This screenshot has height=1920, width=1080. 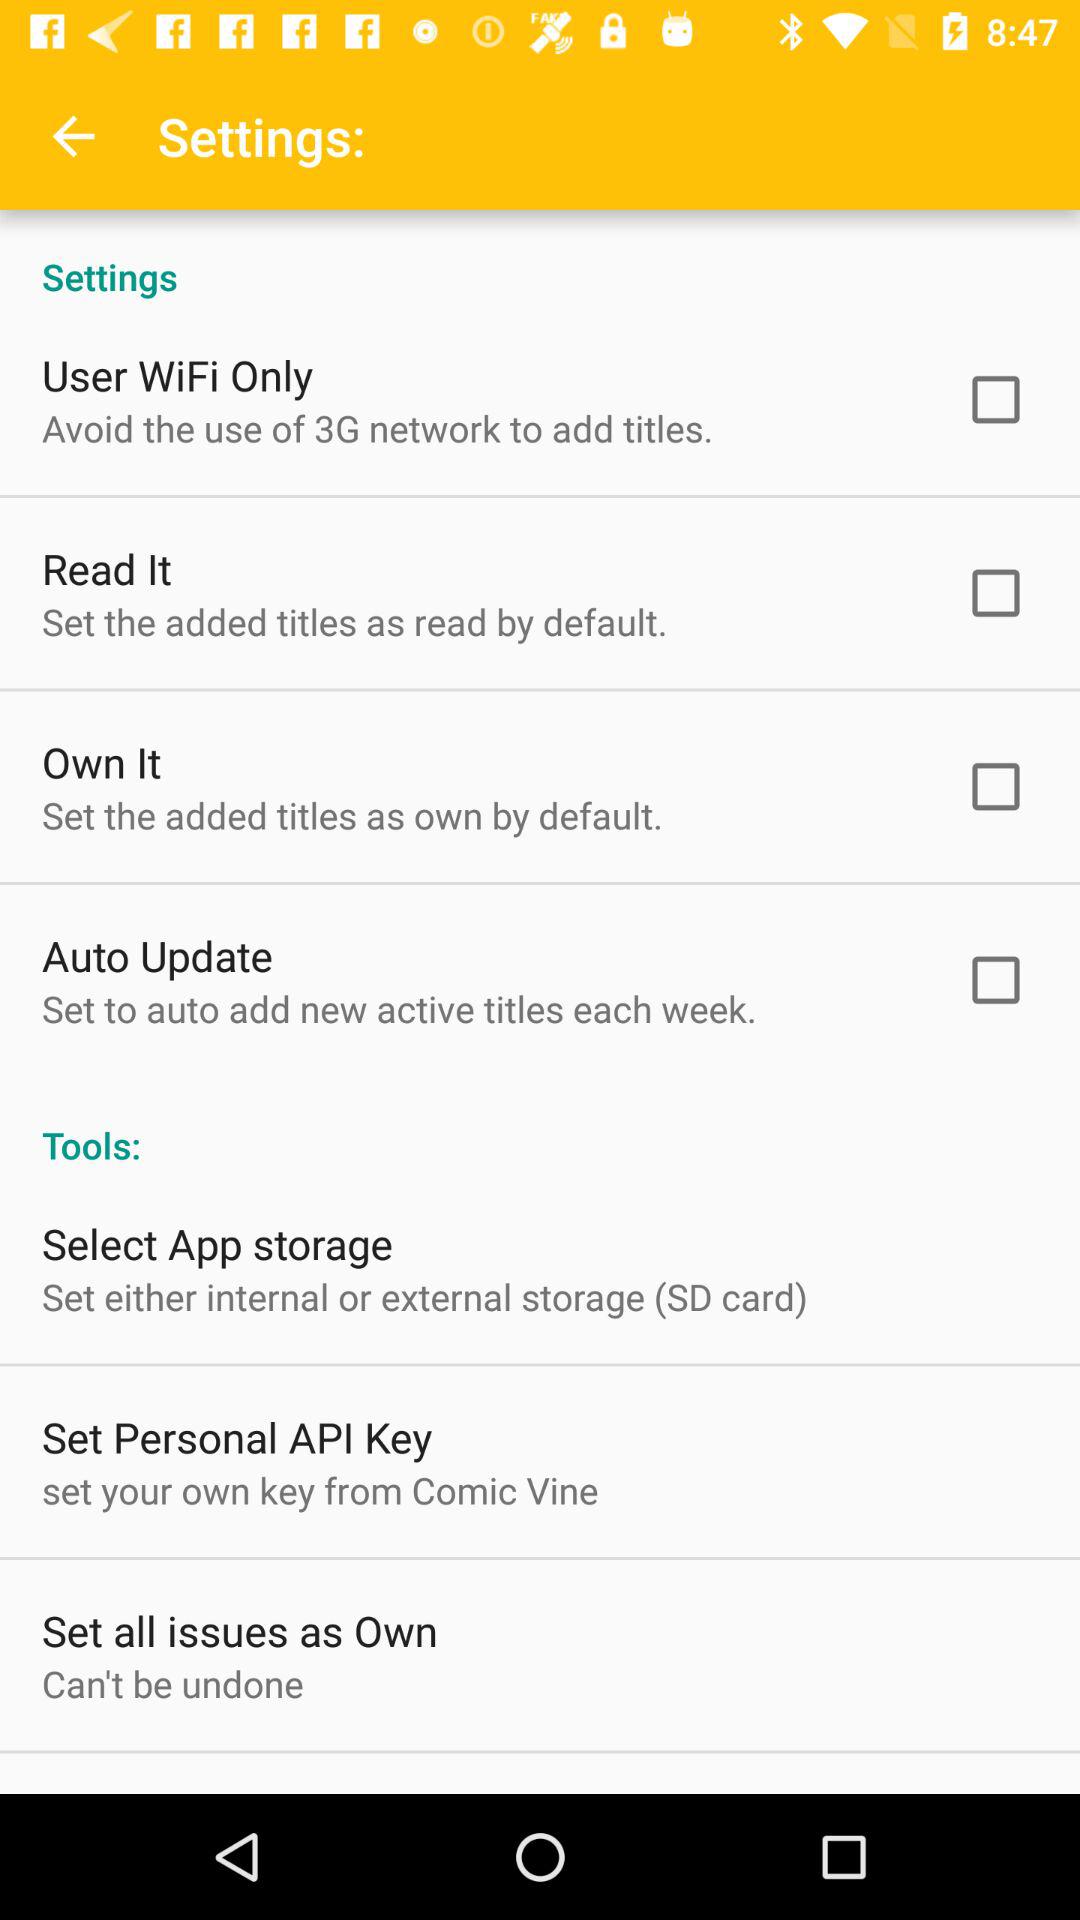 I want to click on click the own it icon, so click(x=102, y=762).